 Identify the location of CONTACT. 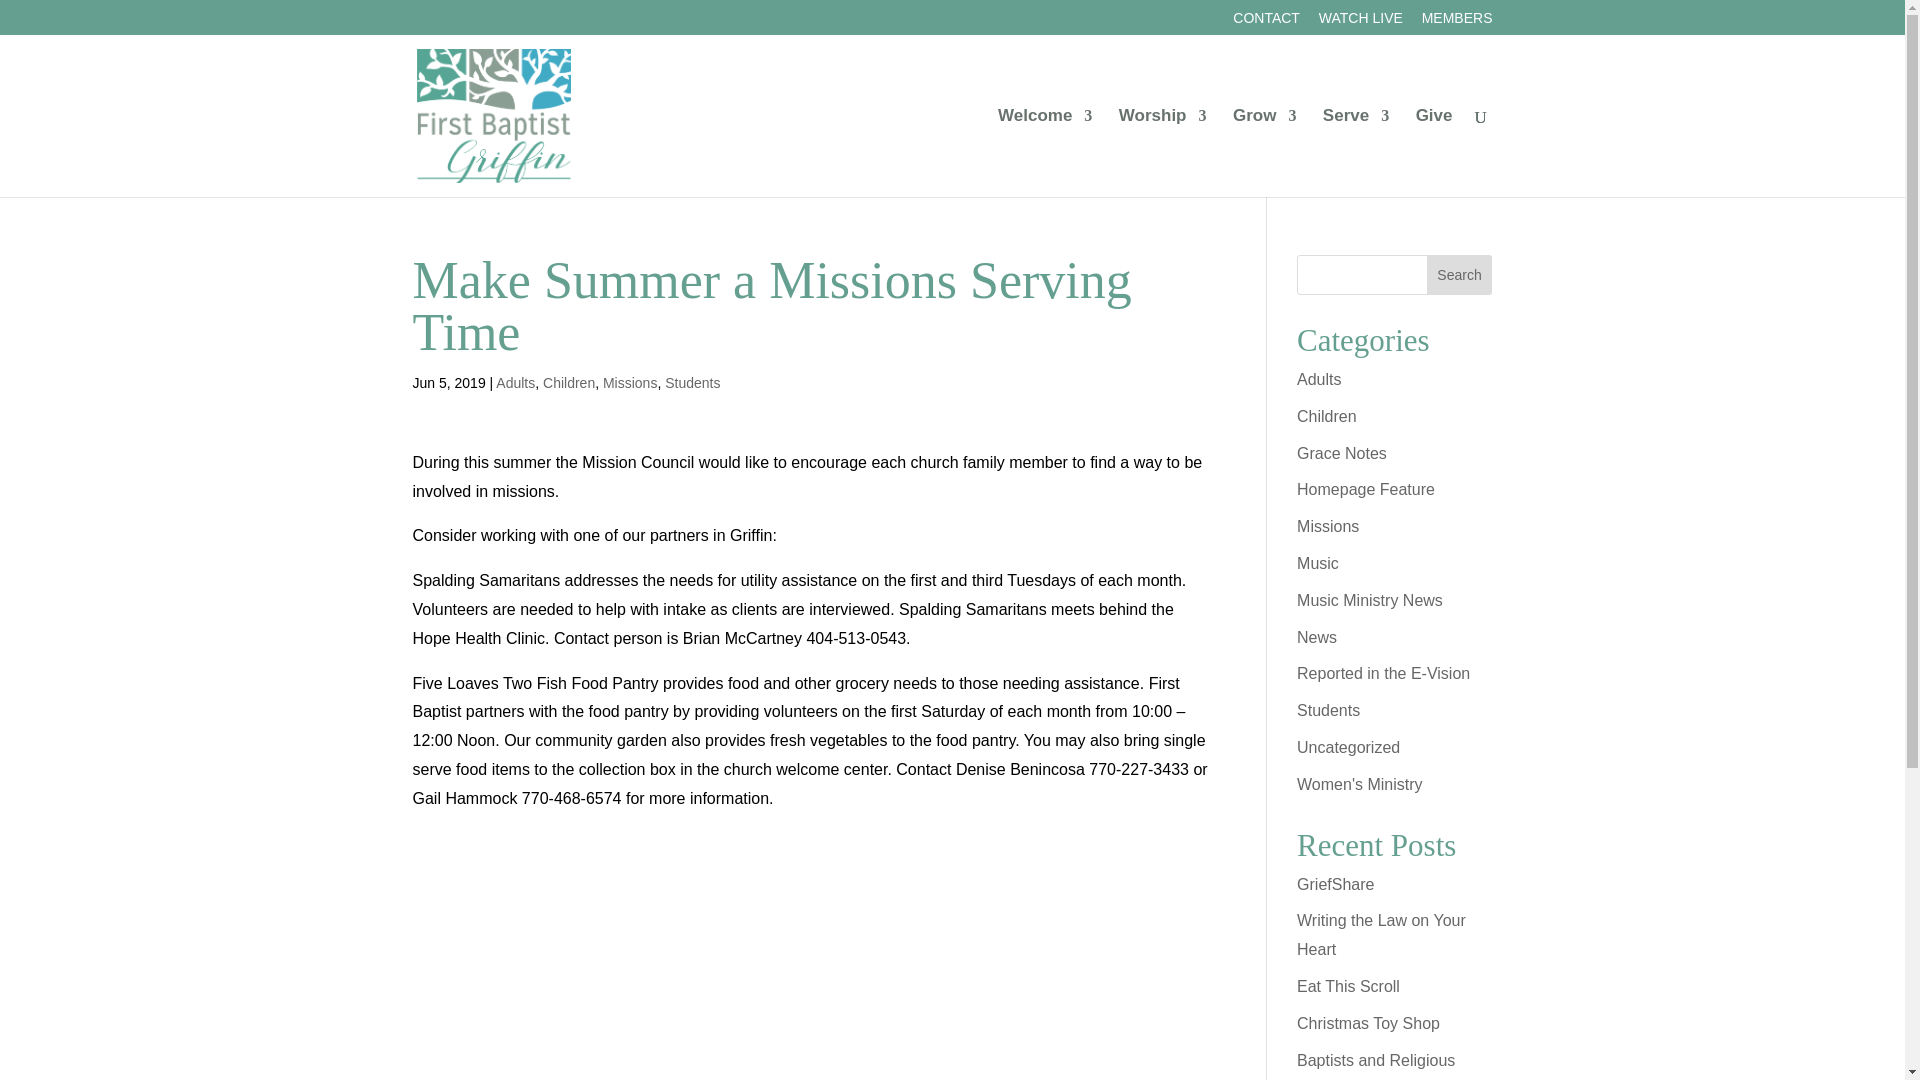
(1266, 22).